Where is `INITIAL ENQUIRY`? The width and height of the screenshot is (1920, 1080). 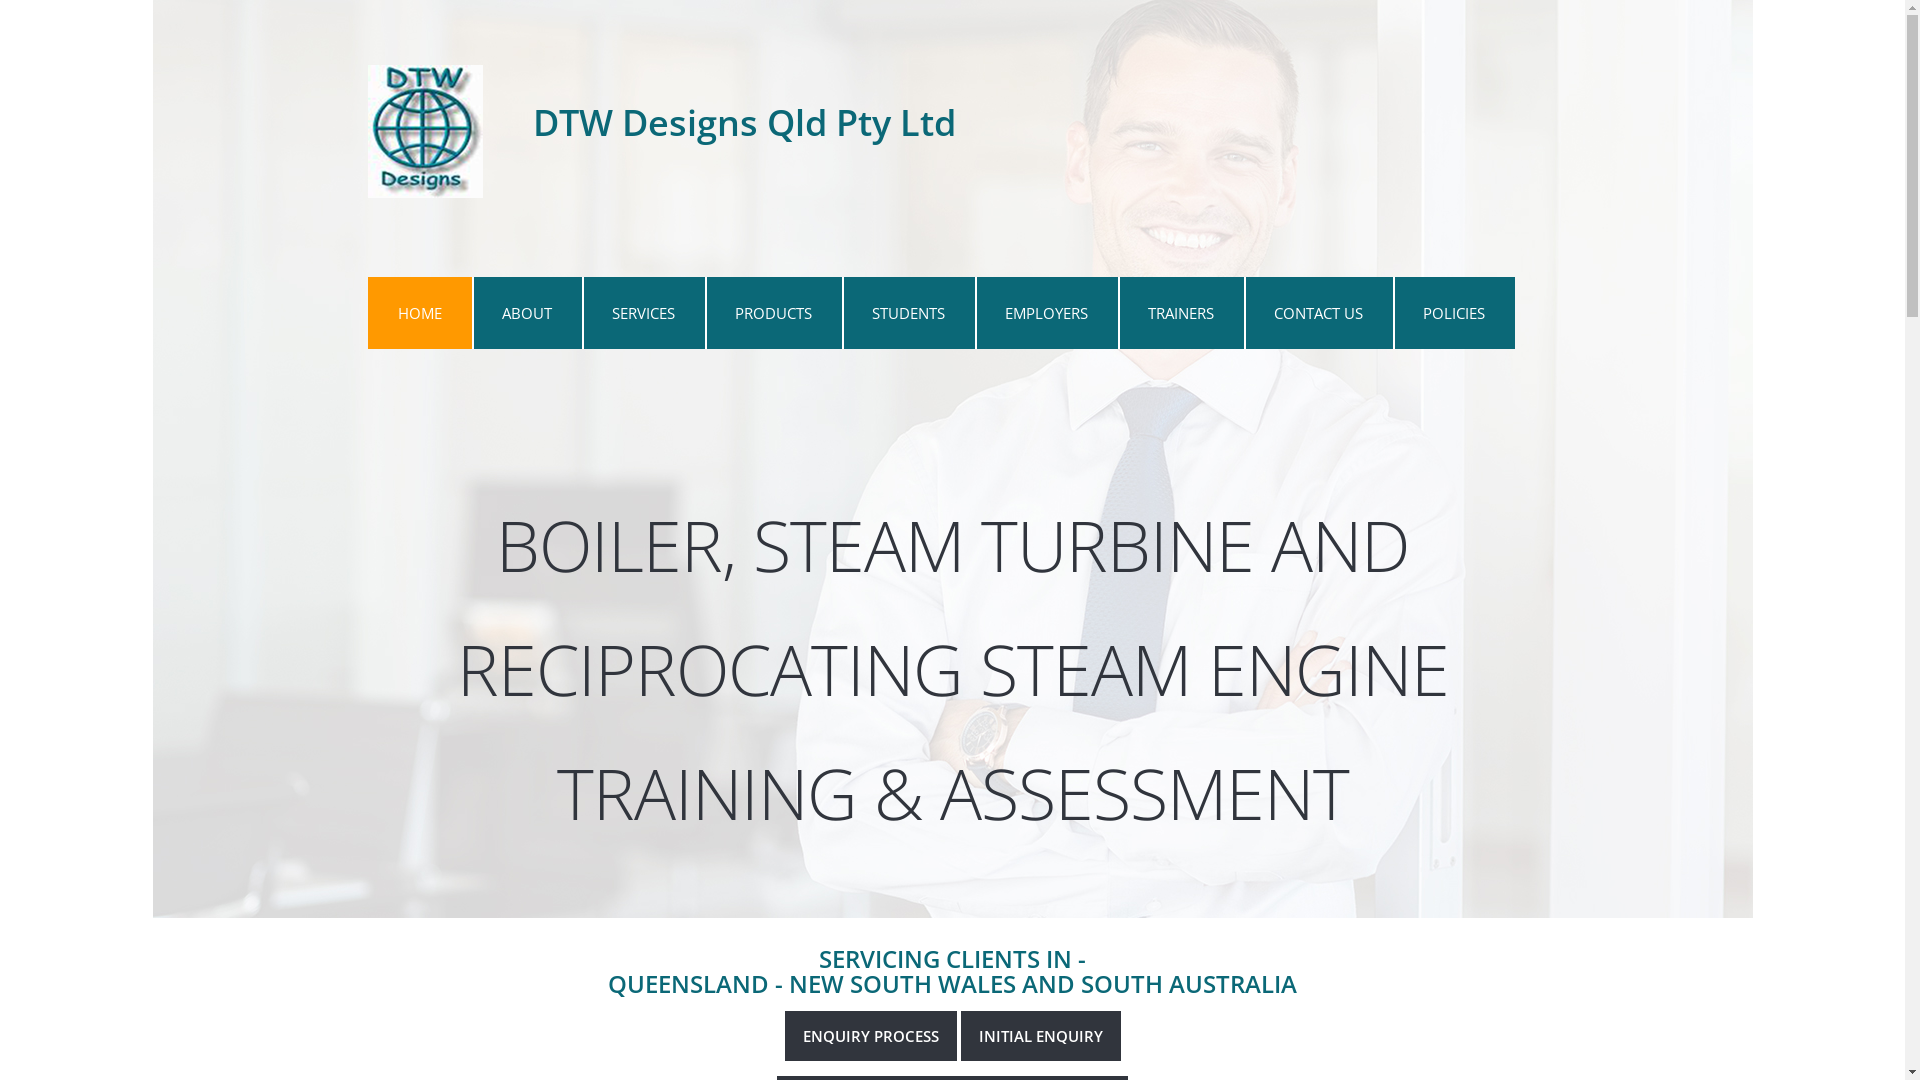
INITIAL ENQUIRY is located at coordinates (1040, 1036).